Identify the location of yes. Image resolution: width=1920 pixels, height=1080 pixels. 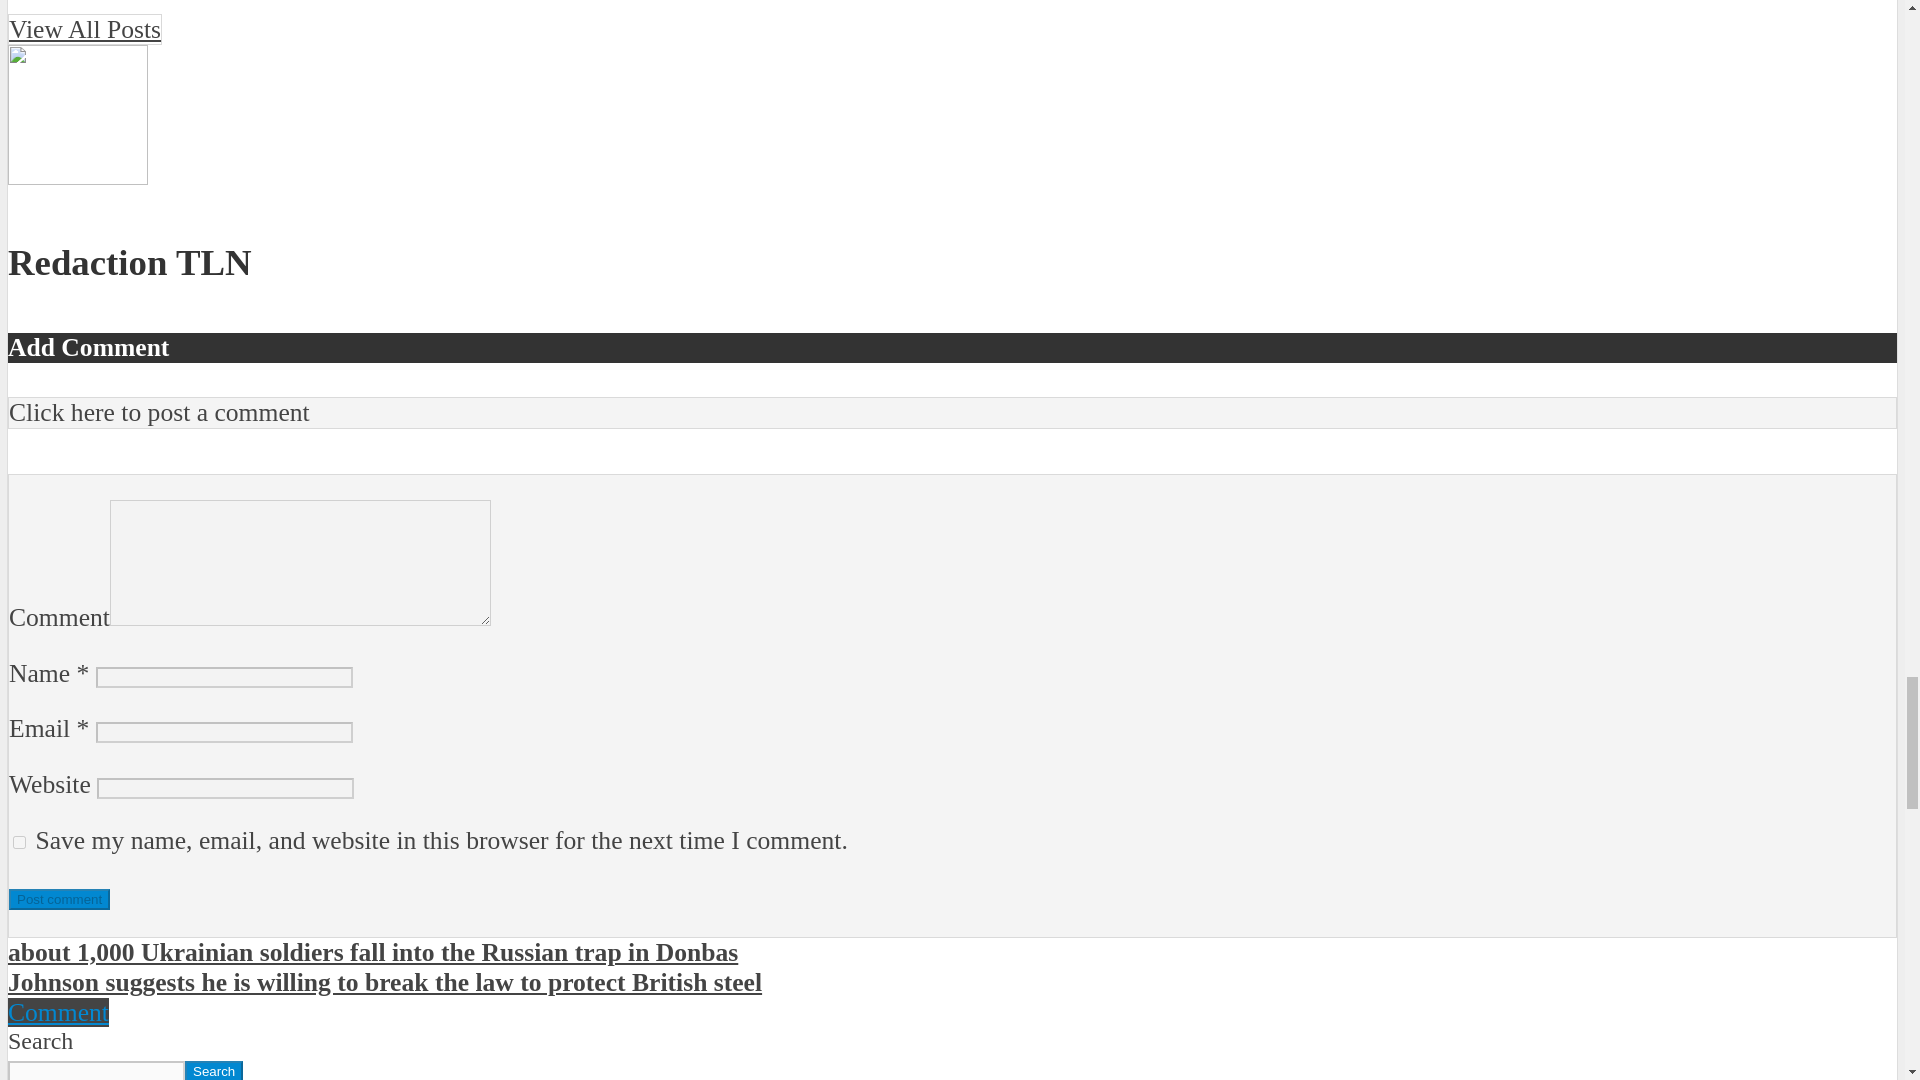
(20, 842).